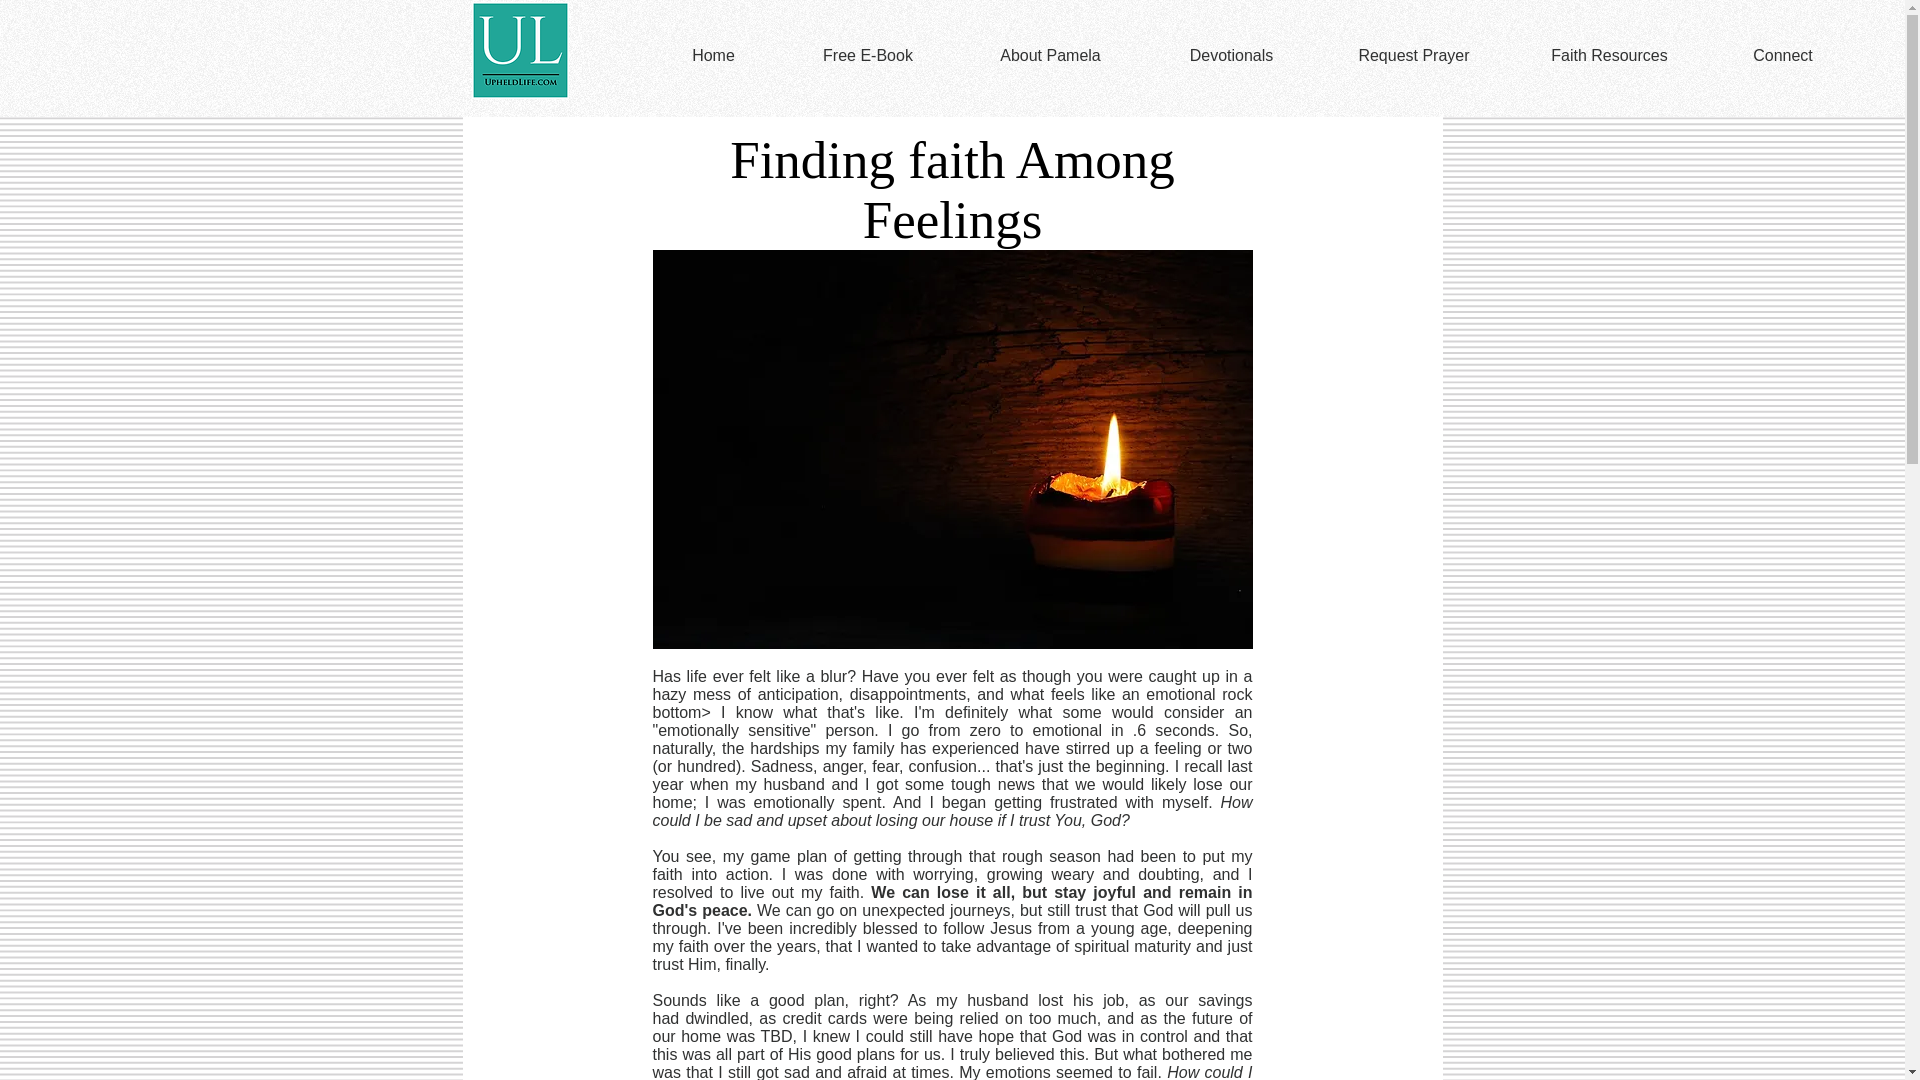 This screenshot has width=1920, height=1080. What do you see at coordinates (1782, 56) in the screenshot?
I see `Connect` at bounding box center [1782, 56].